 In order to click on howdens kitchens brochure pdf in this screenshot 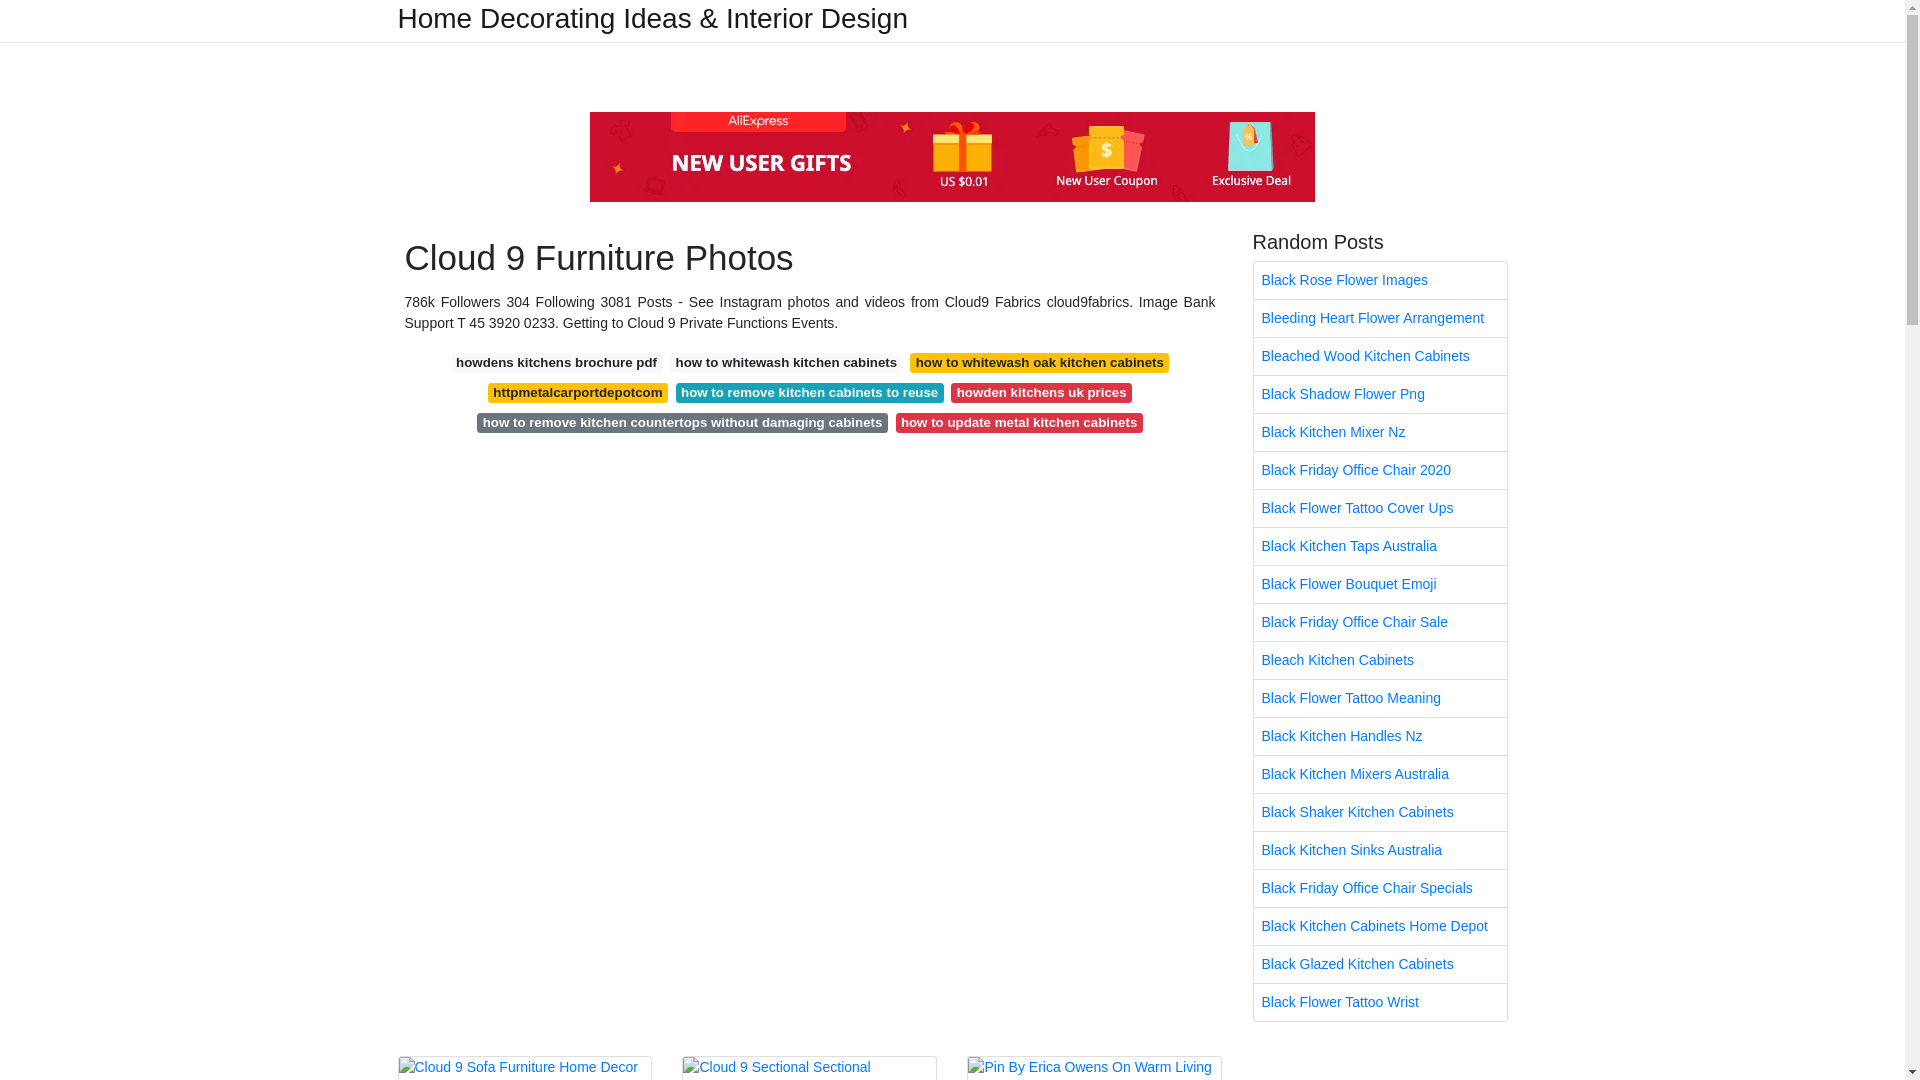, I will do `click(556, 362)`.